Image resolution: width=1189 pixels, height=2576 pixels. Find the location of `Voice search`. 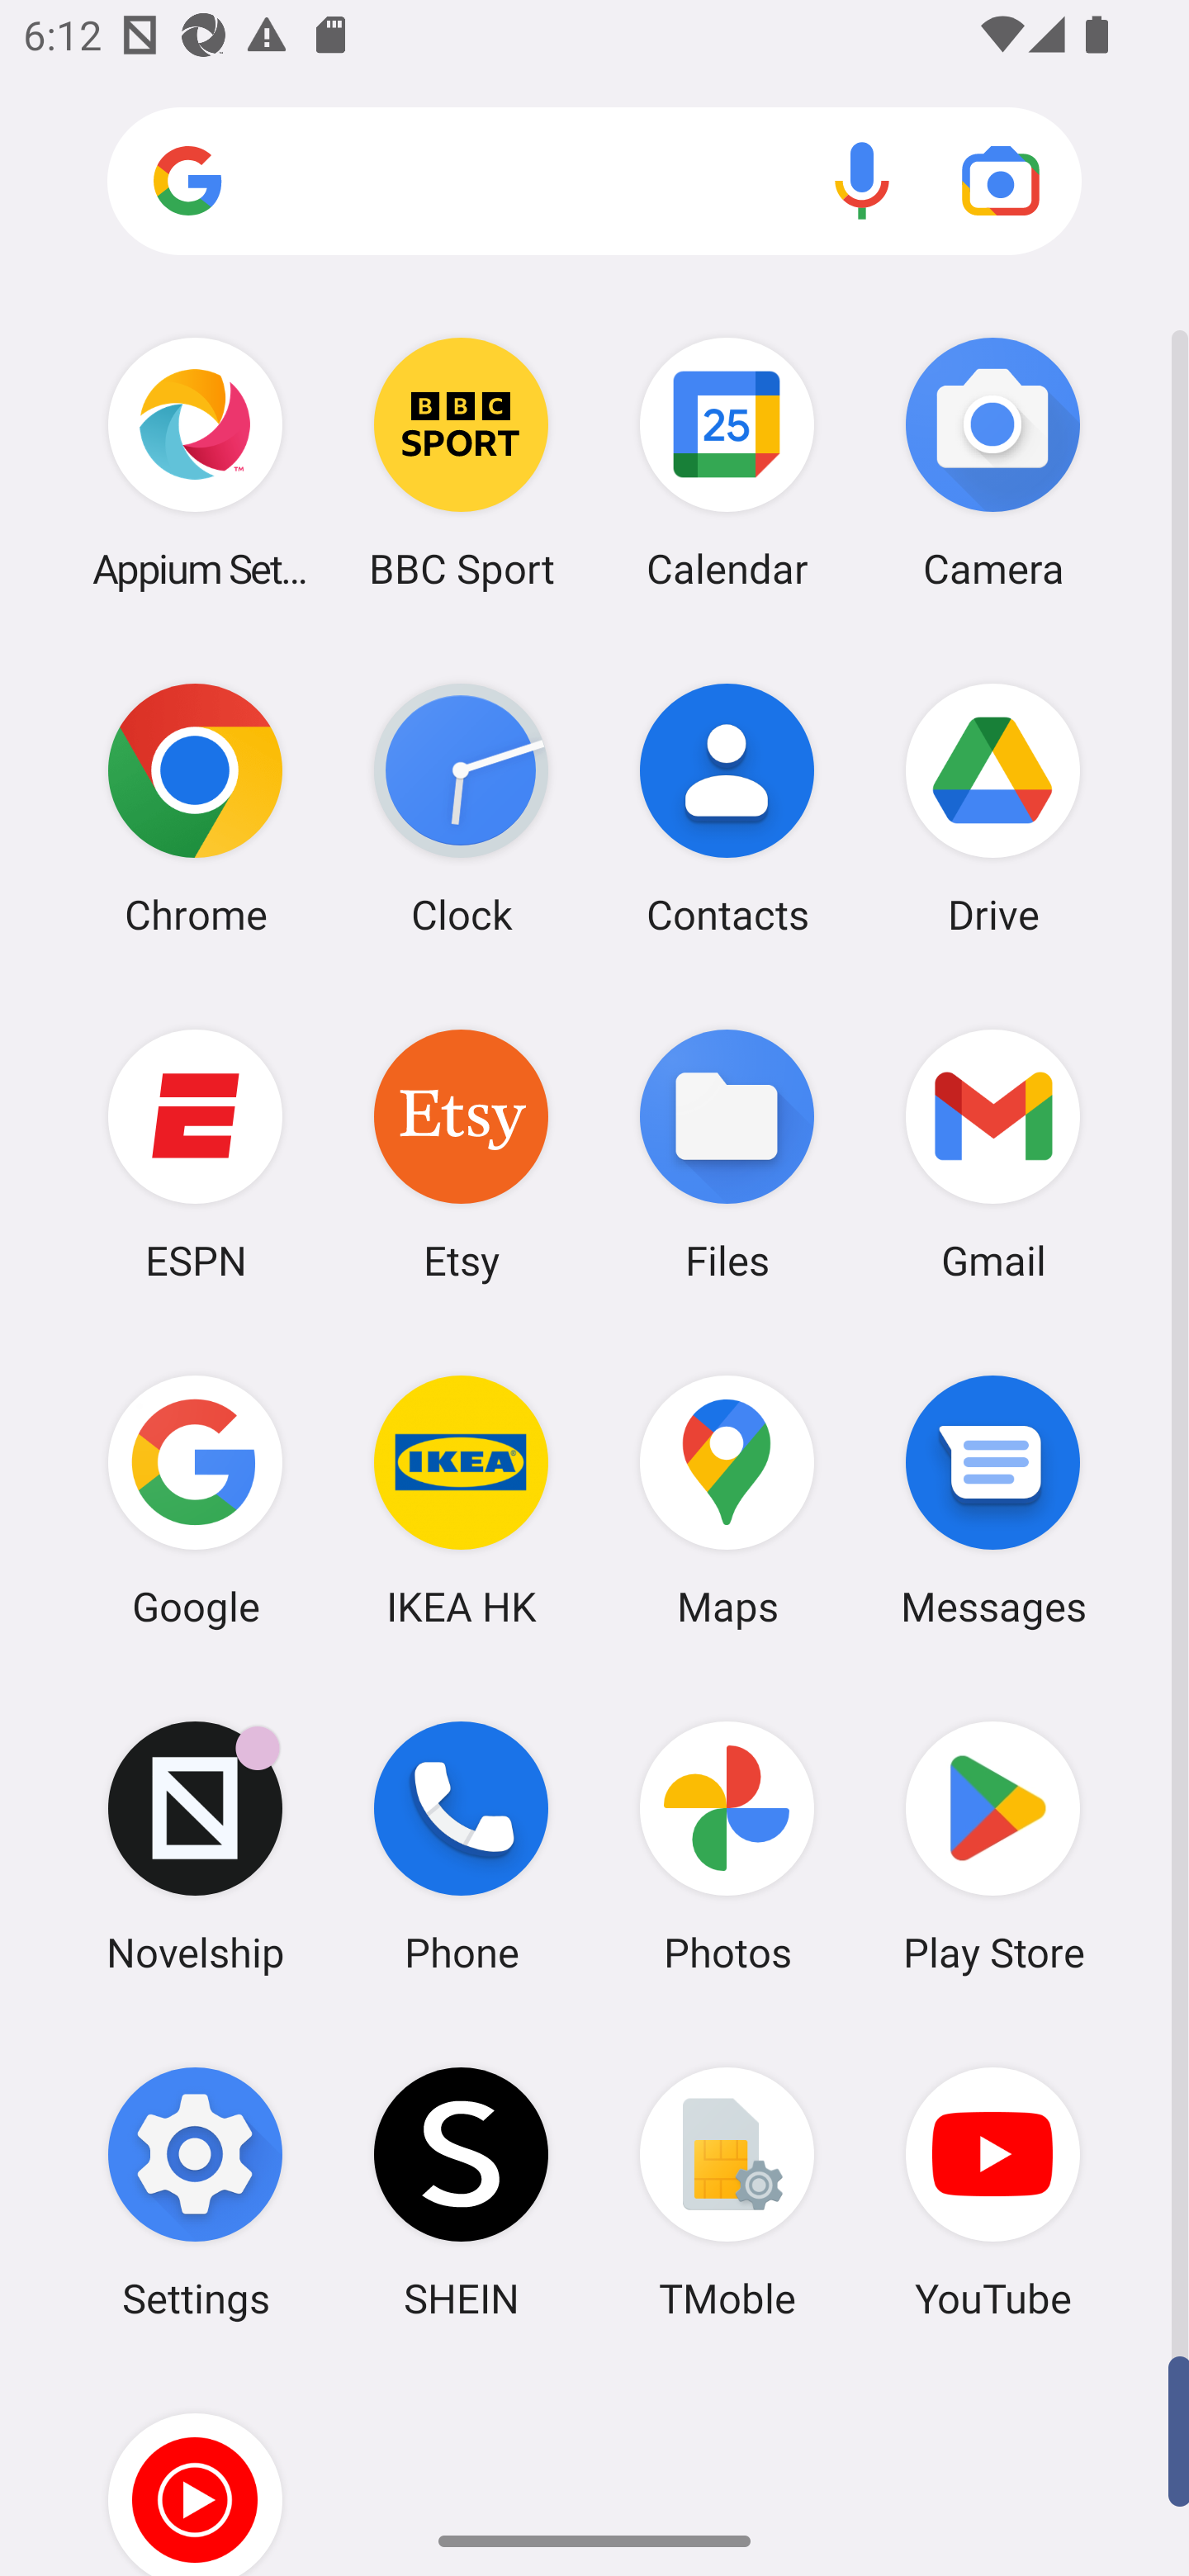

Voice search is located at coordinates (862, 180).